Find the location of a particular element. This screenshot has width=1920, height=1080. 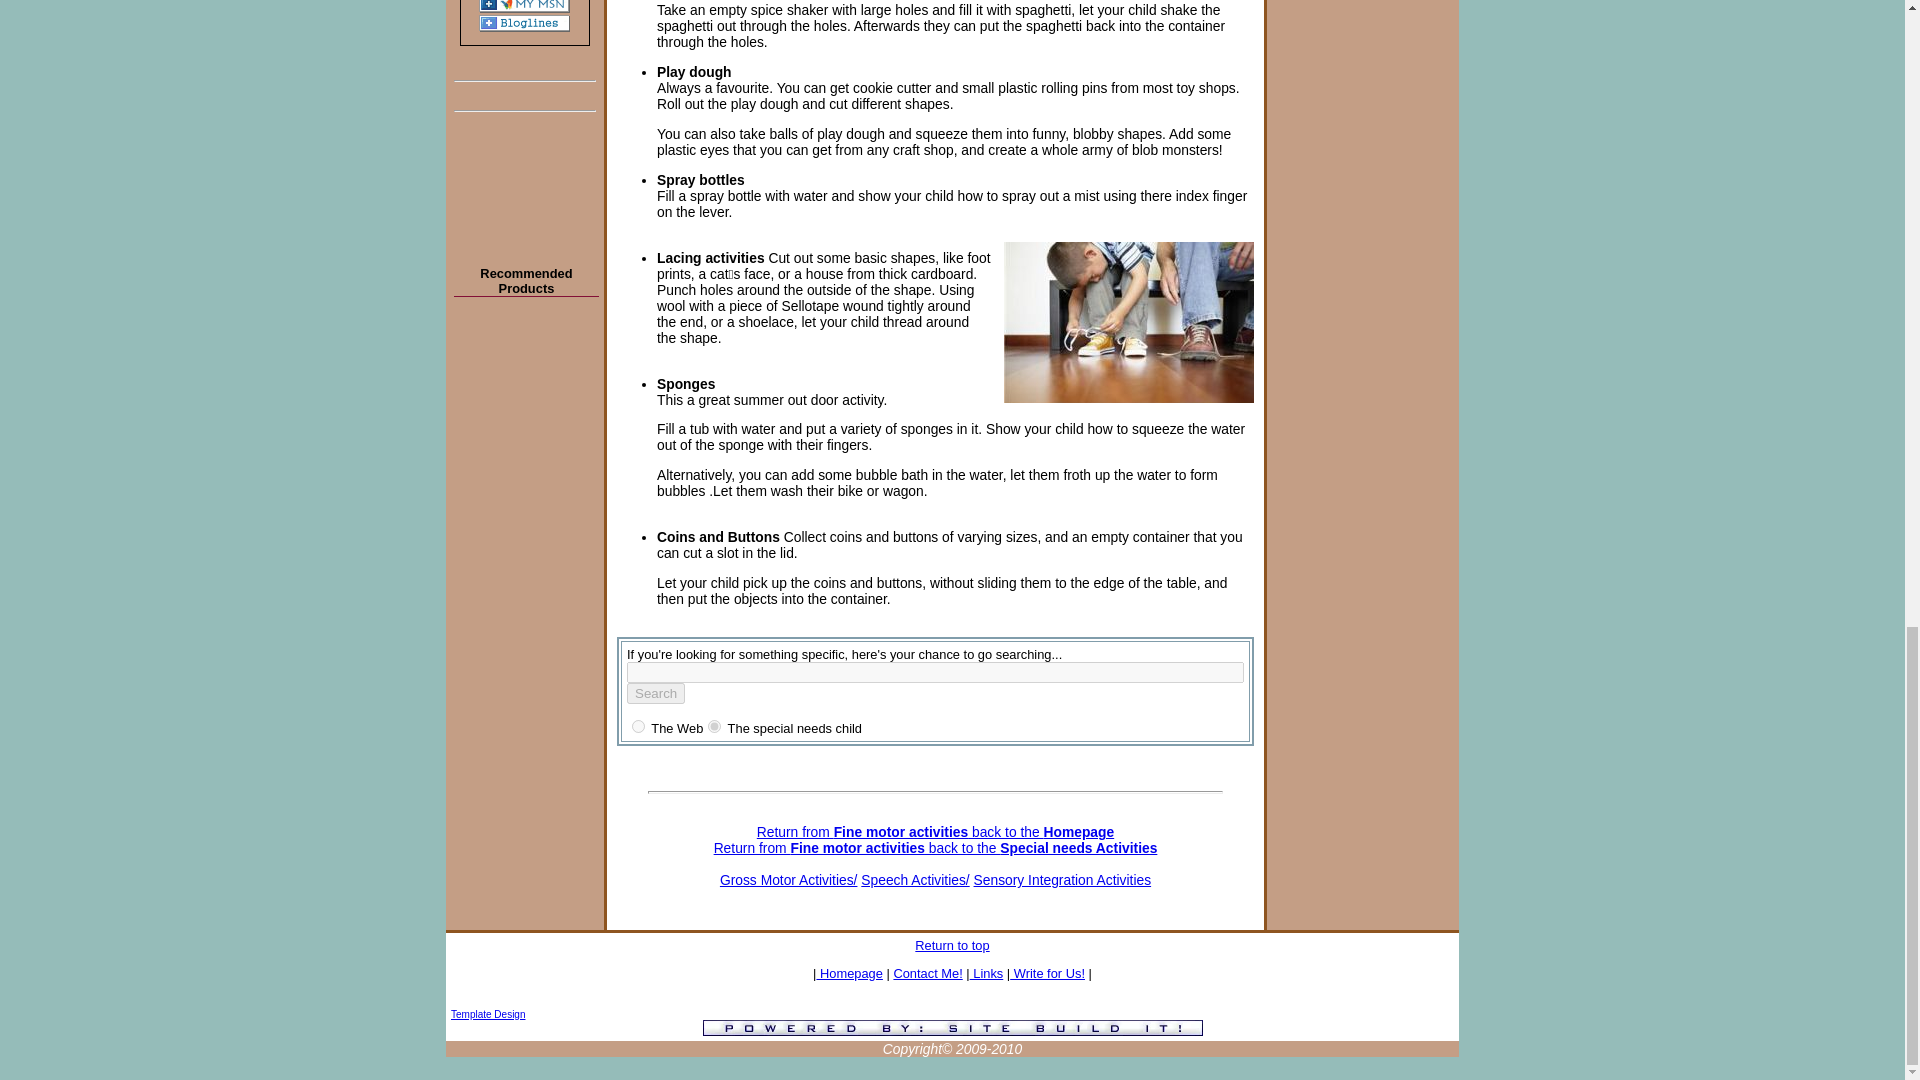

Search is located at coordinates (656, 693).